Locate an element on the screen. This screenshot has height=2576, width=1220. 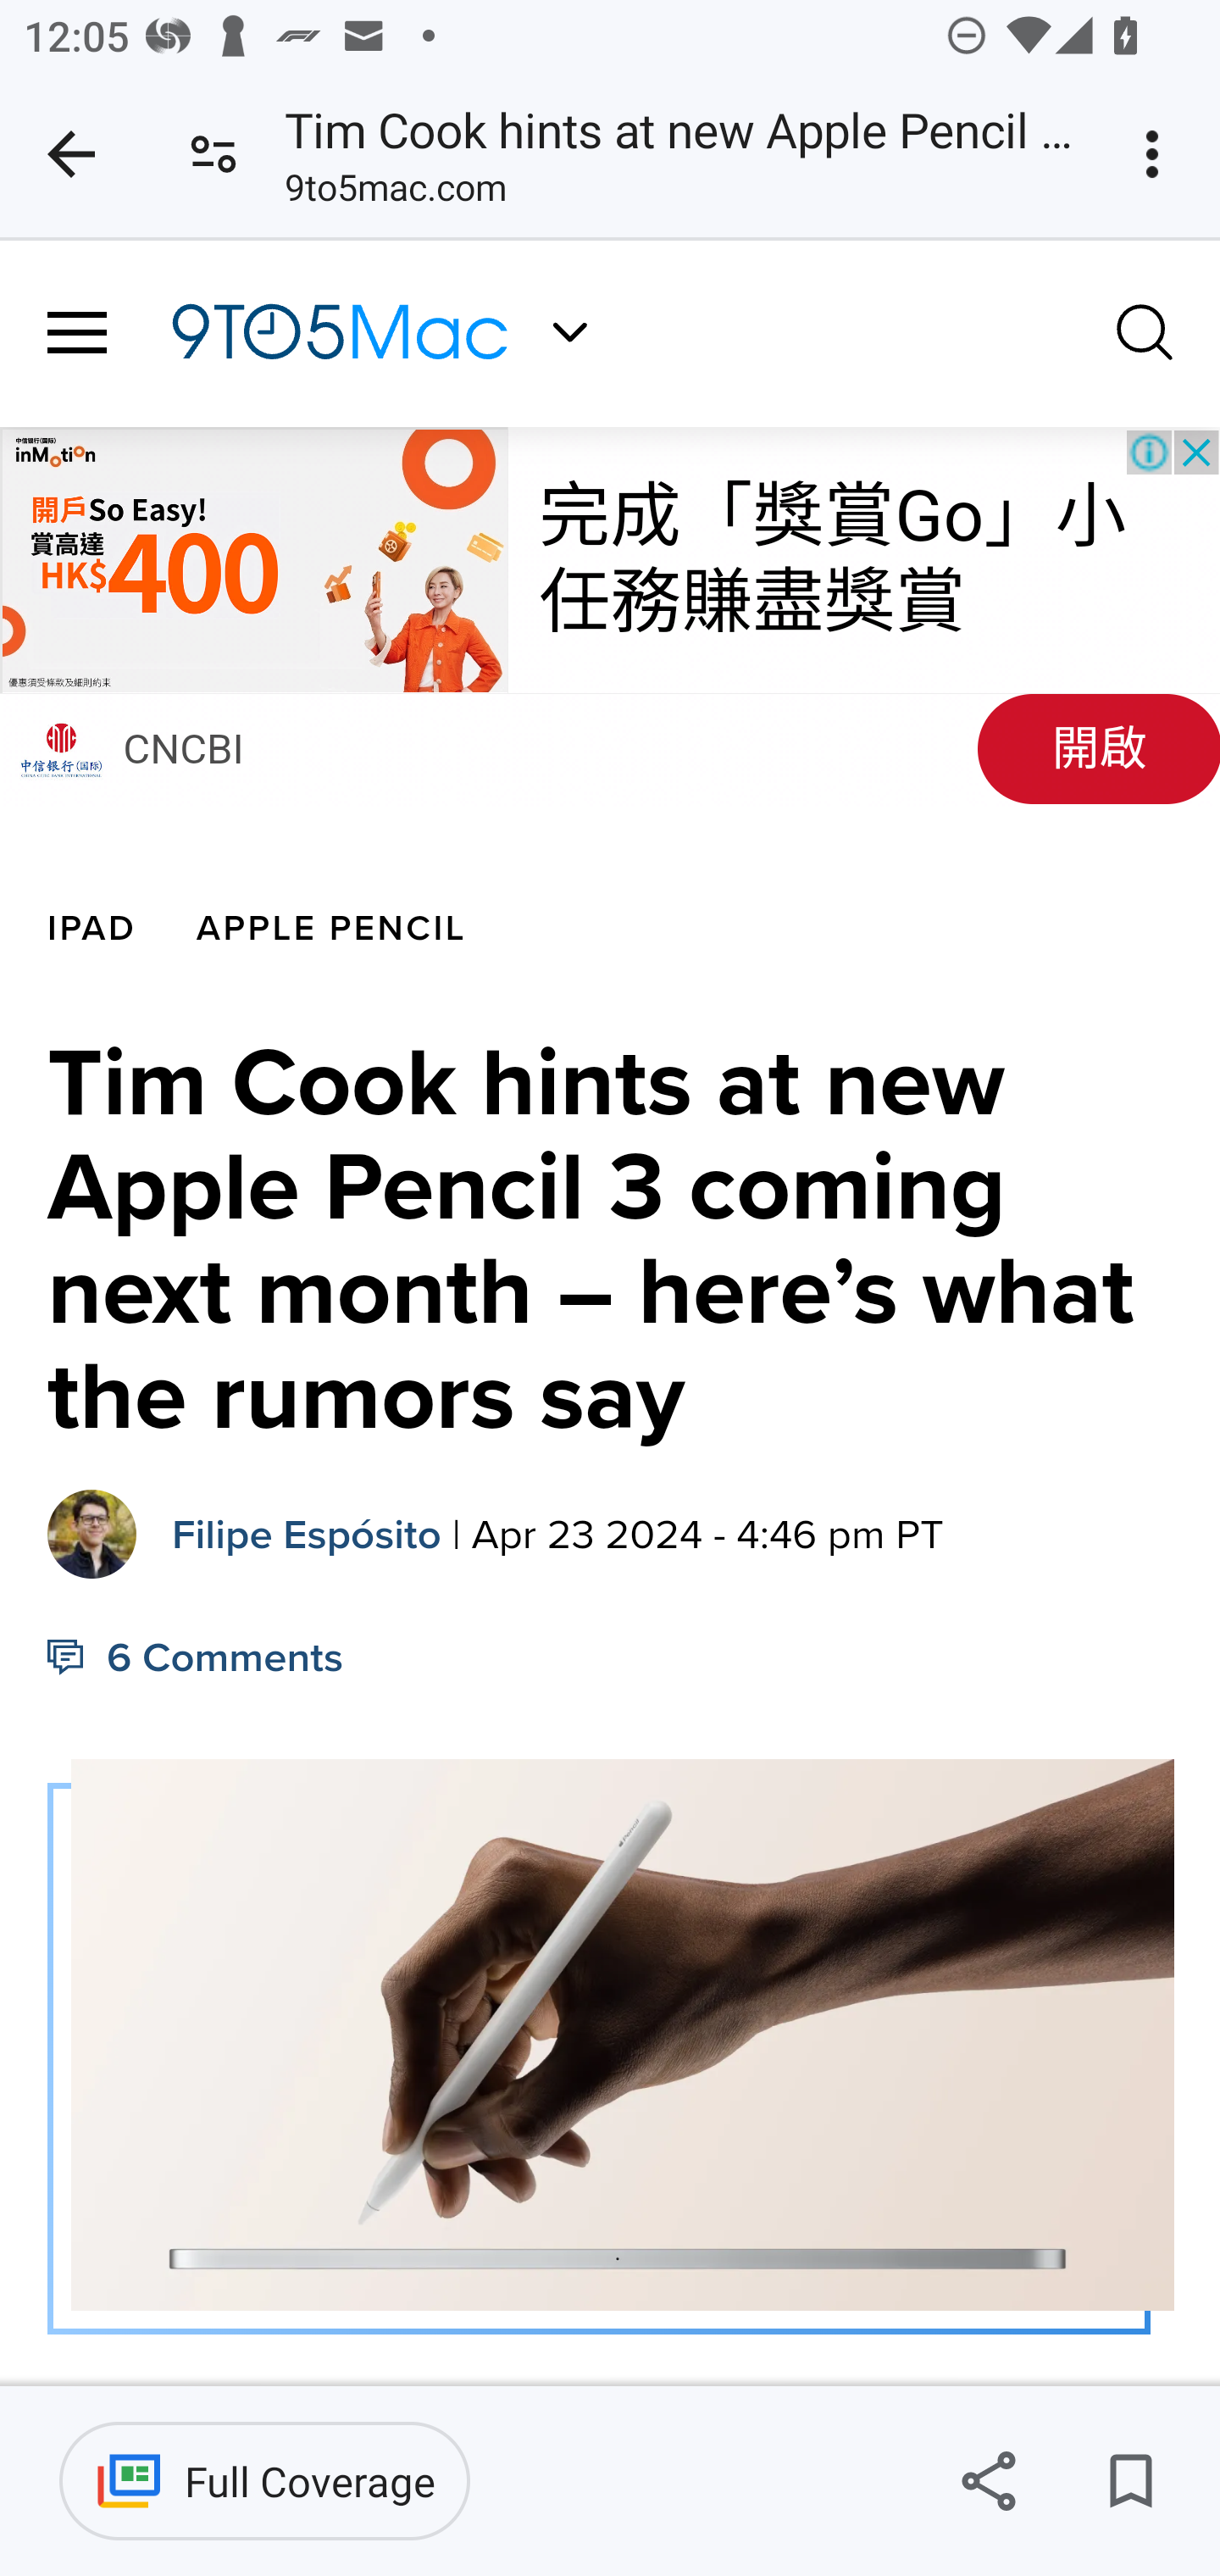
Save for later is located at coordinates (1130, 2481).